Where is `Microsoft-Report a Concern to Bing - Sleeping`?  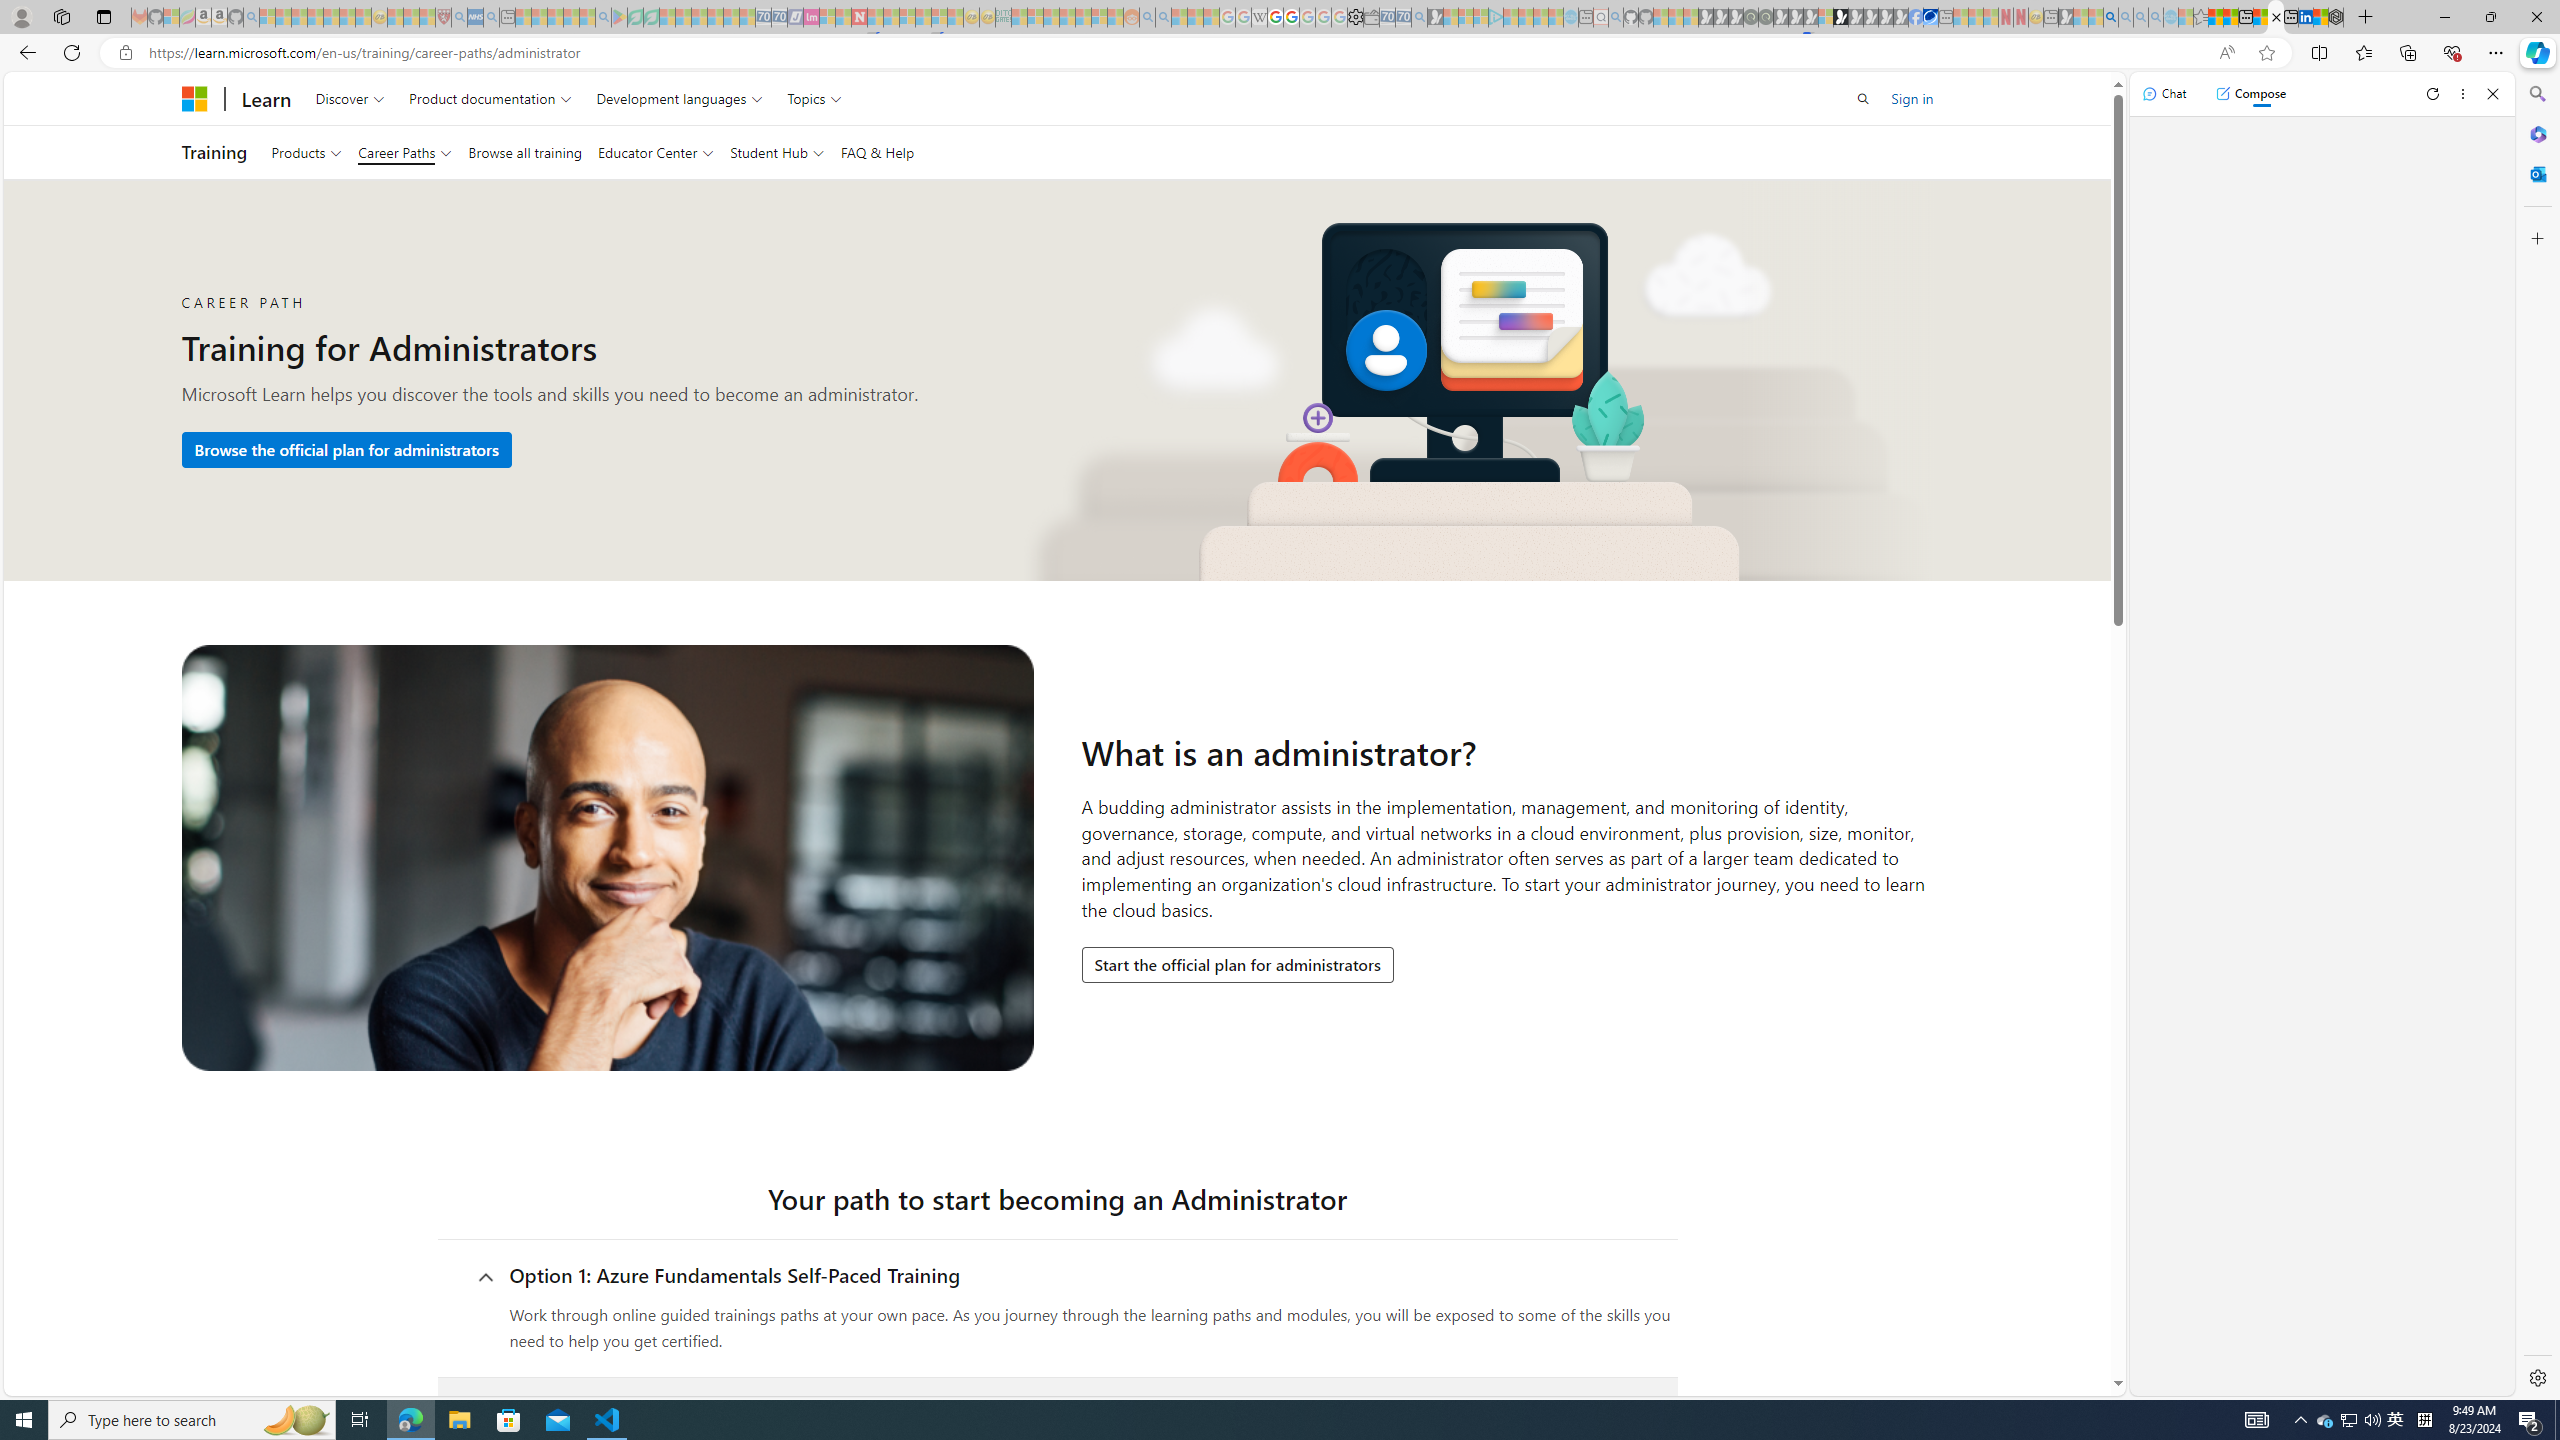 Microsoft-Report a Concern to Bing - Sleeping is located at coordinates (171, 17).